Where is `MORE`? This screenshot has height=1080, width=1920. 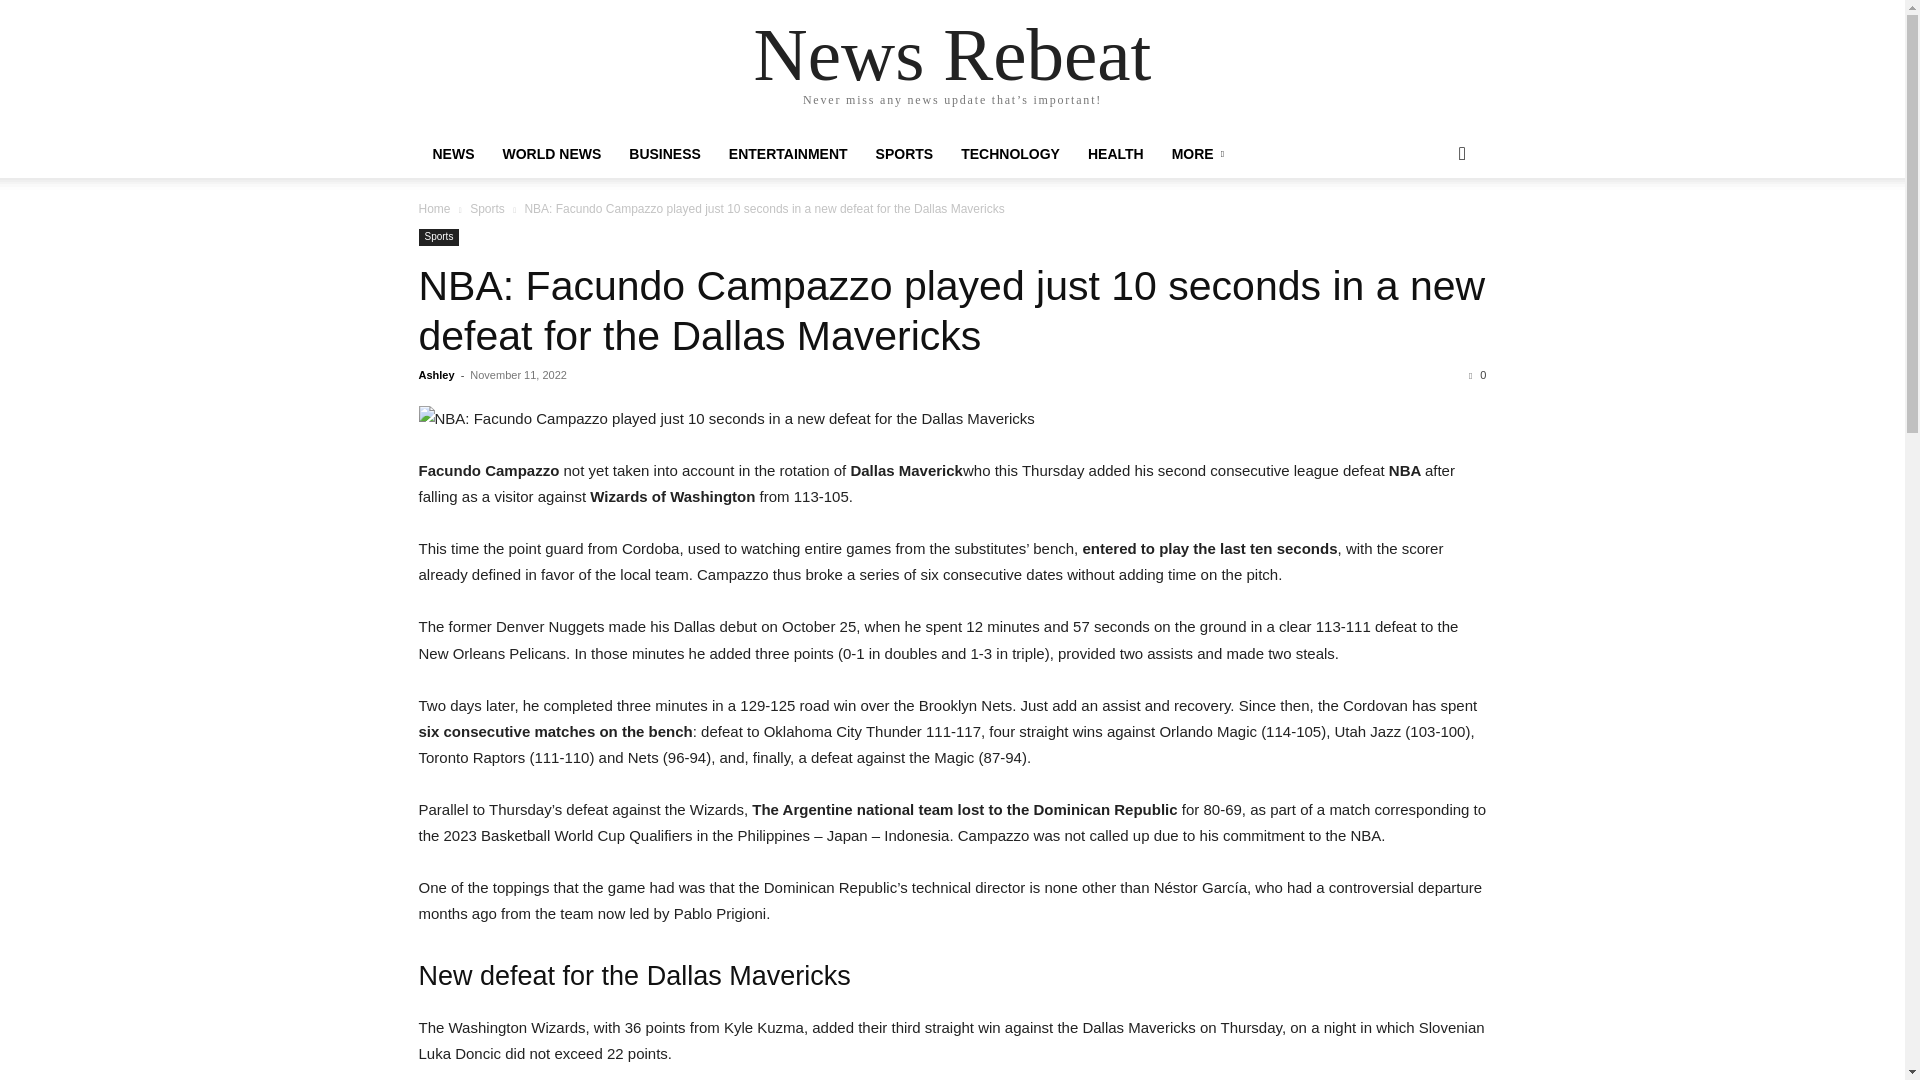 MORE is located at coordinates (1198, 154).